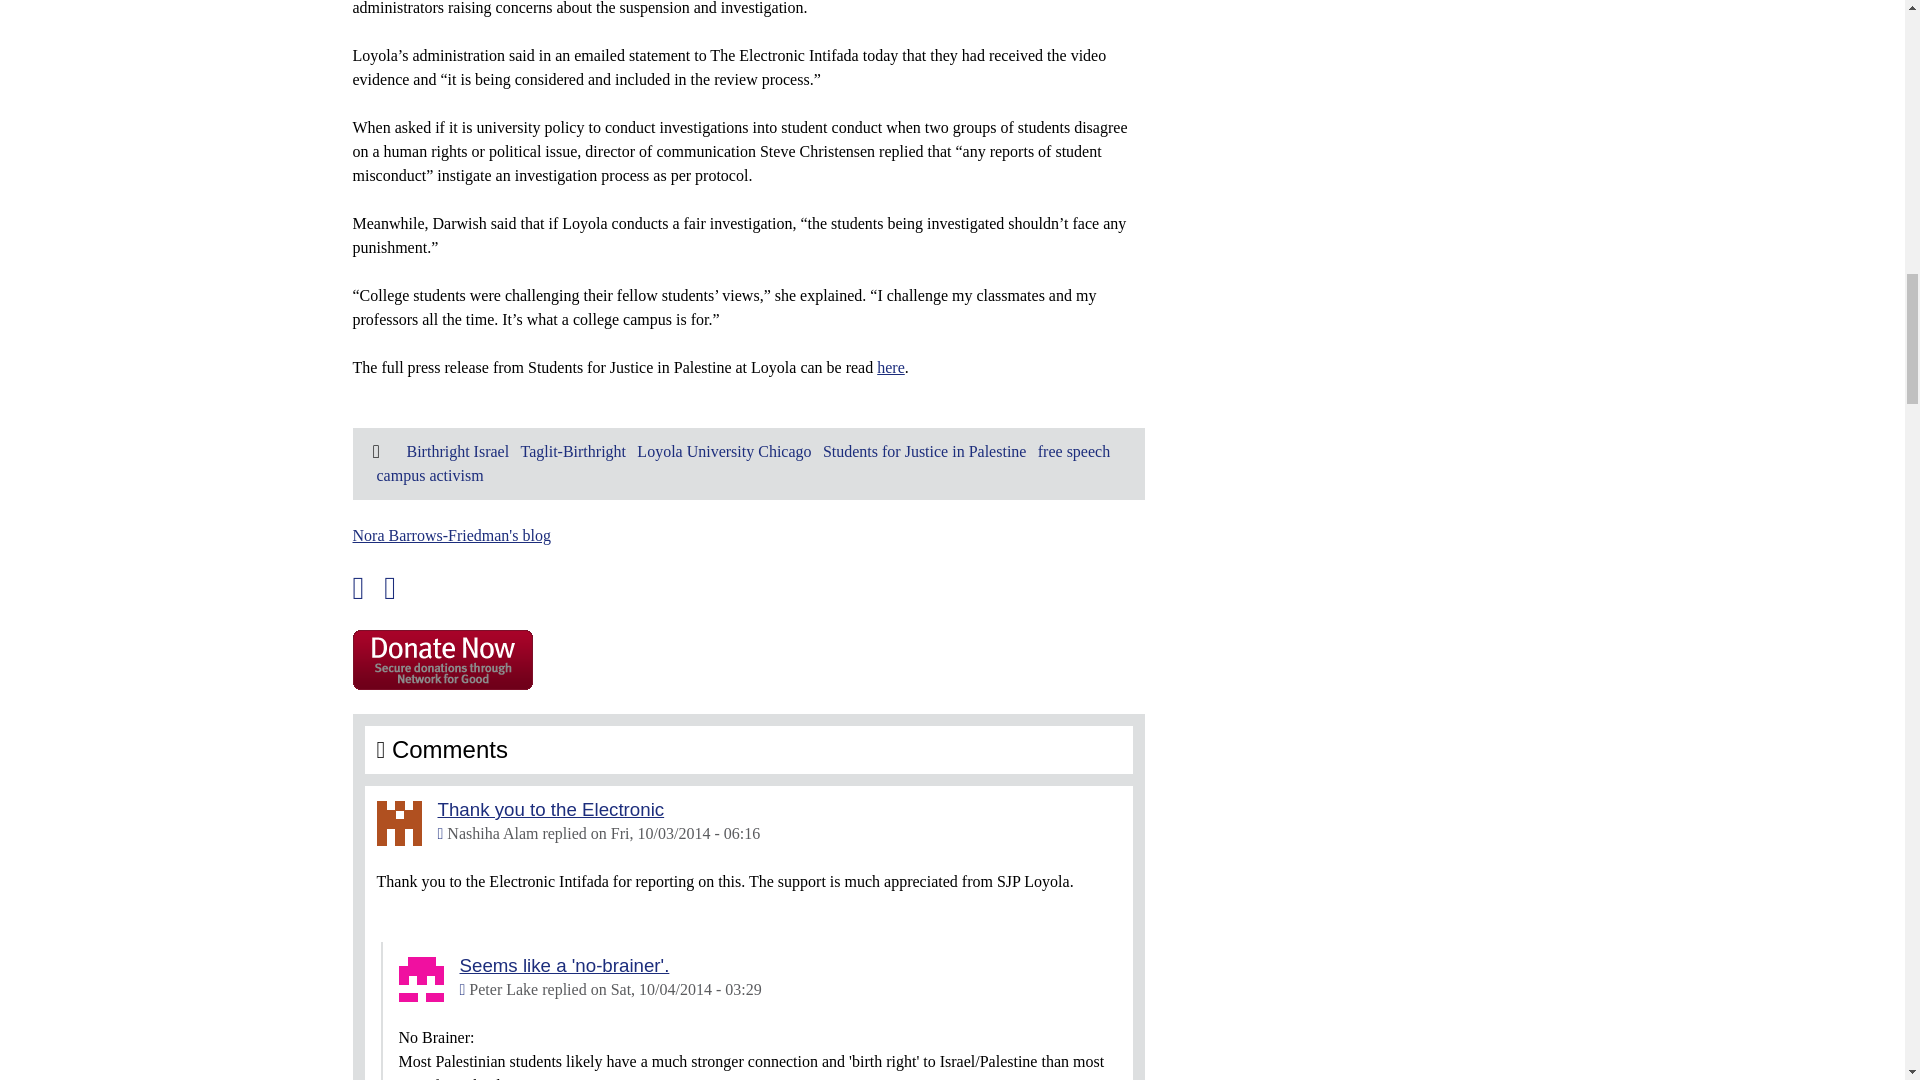 The height and width of the screenshot is (1080, 1920). Describe the element at coordinates (925, 451) in the screenshot. I see `Students for Justice in Palestine` at that location.